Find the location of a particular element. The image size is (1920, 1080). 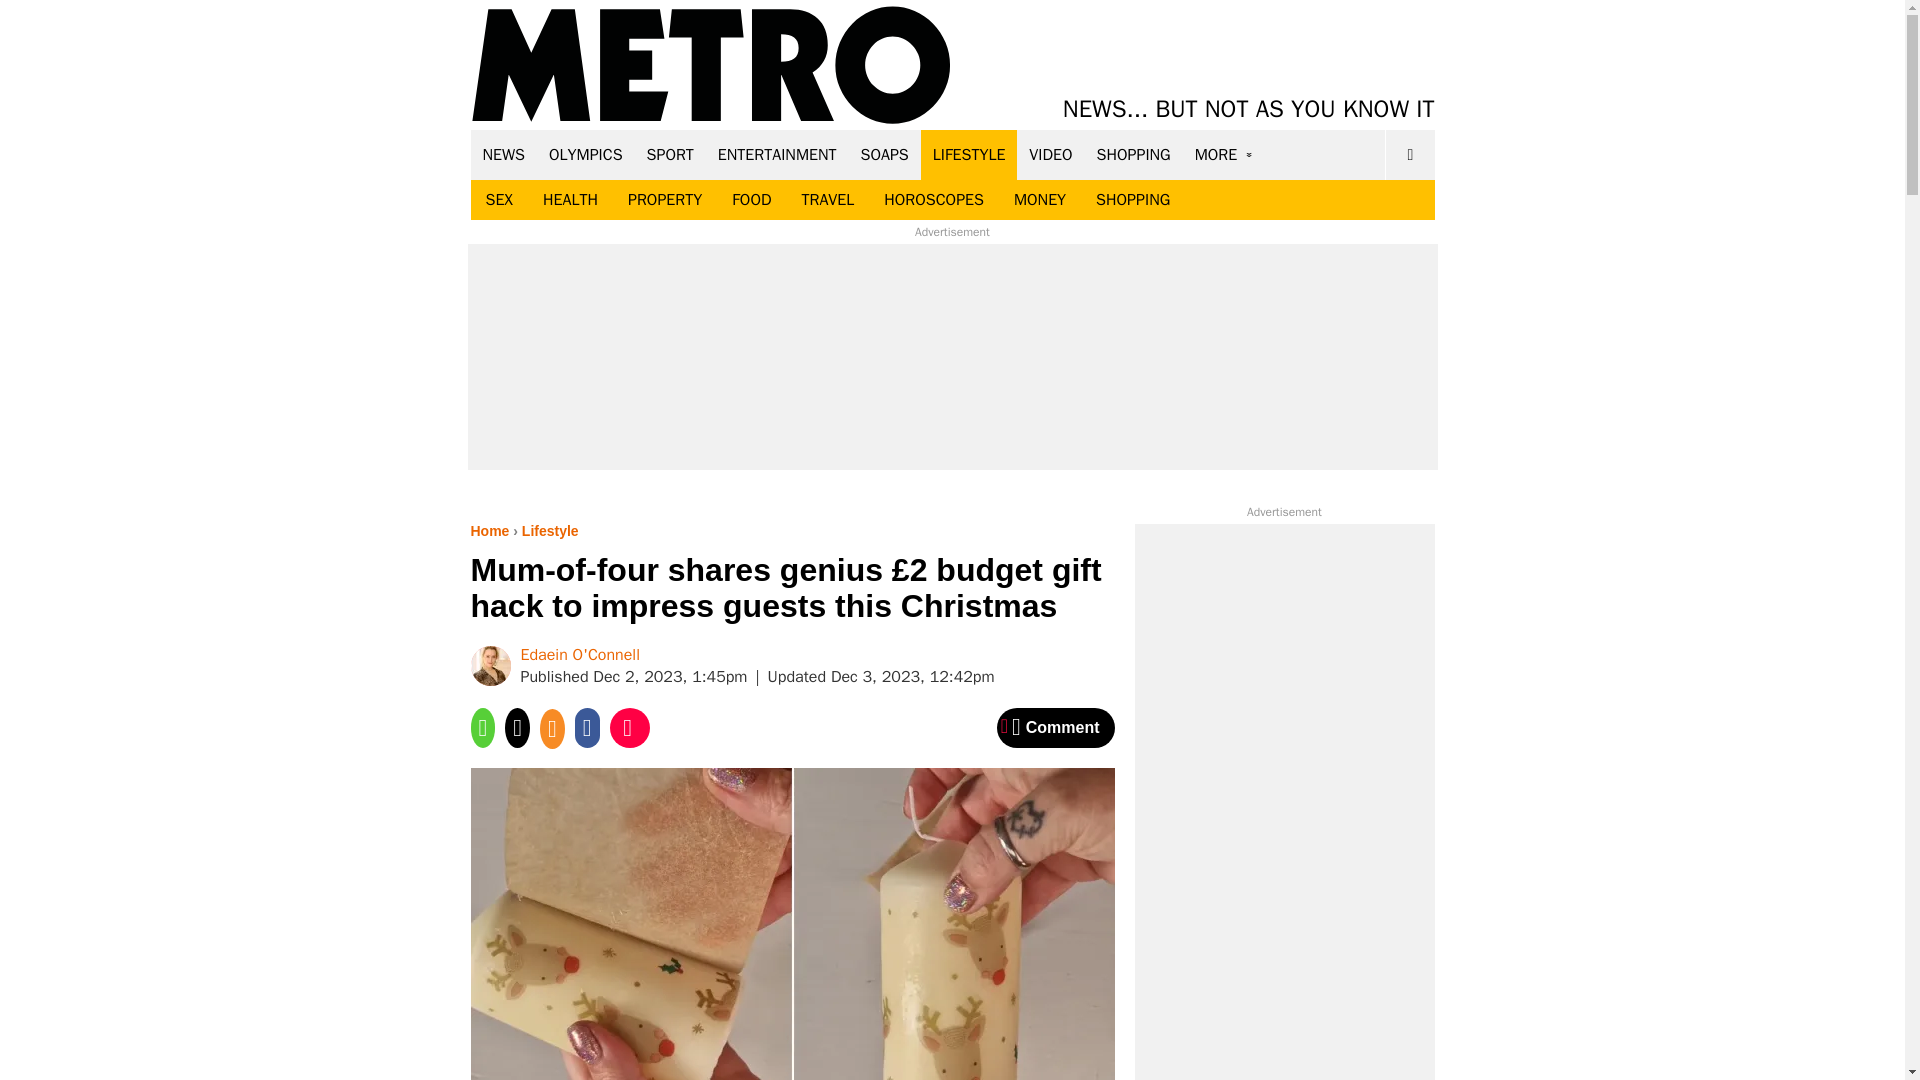

FOOD is located at coordinates (750, 200).